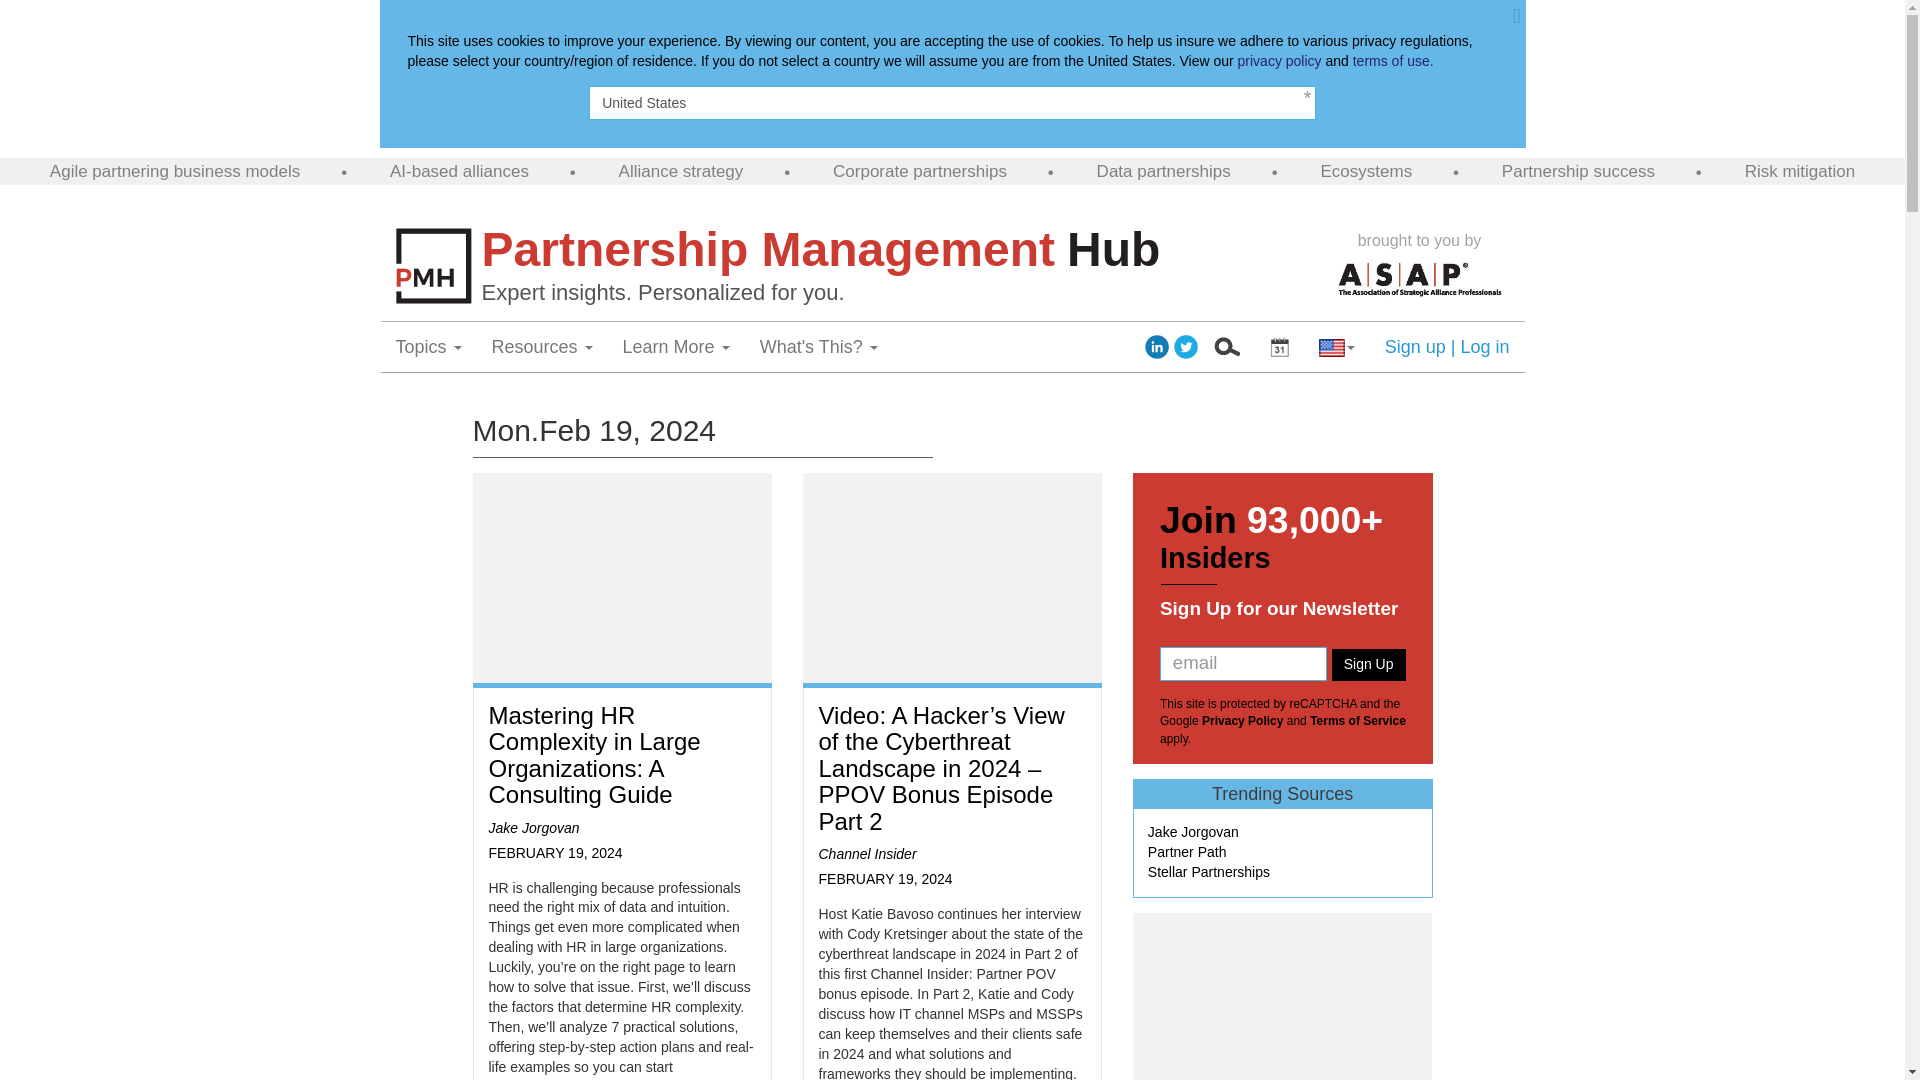 Image resolution: width=1920 pixels, height=1080 pixels. Describe the element at coordinates (1394, 60) in the screenshot. I see `terms of use.` at that location.